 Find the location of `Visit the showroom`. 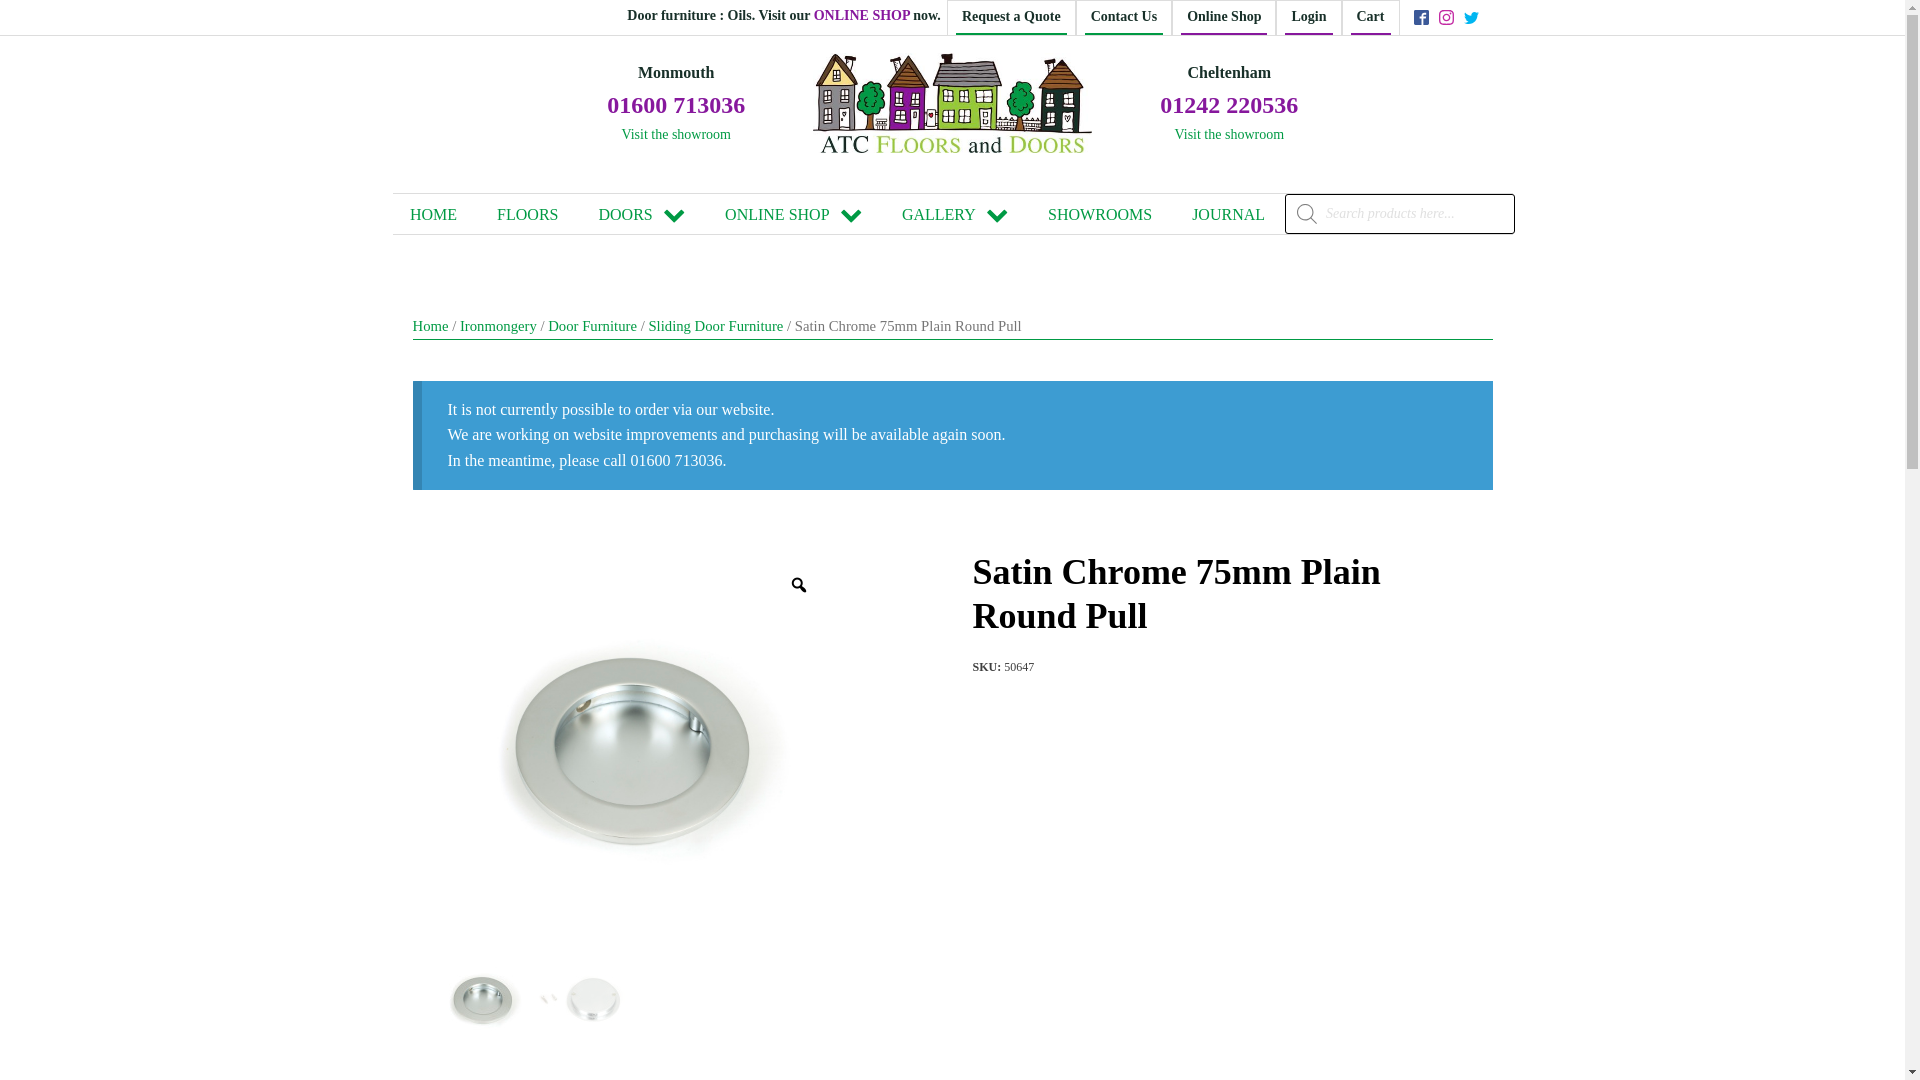

Visit the showroom is located at coordinates (1228, 134).